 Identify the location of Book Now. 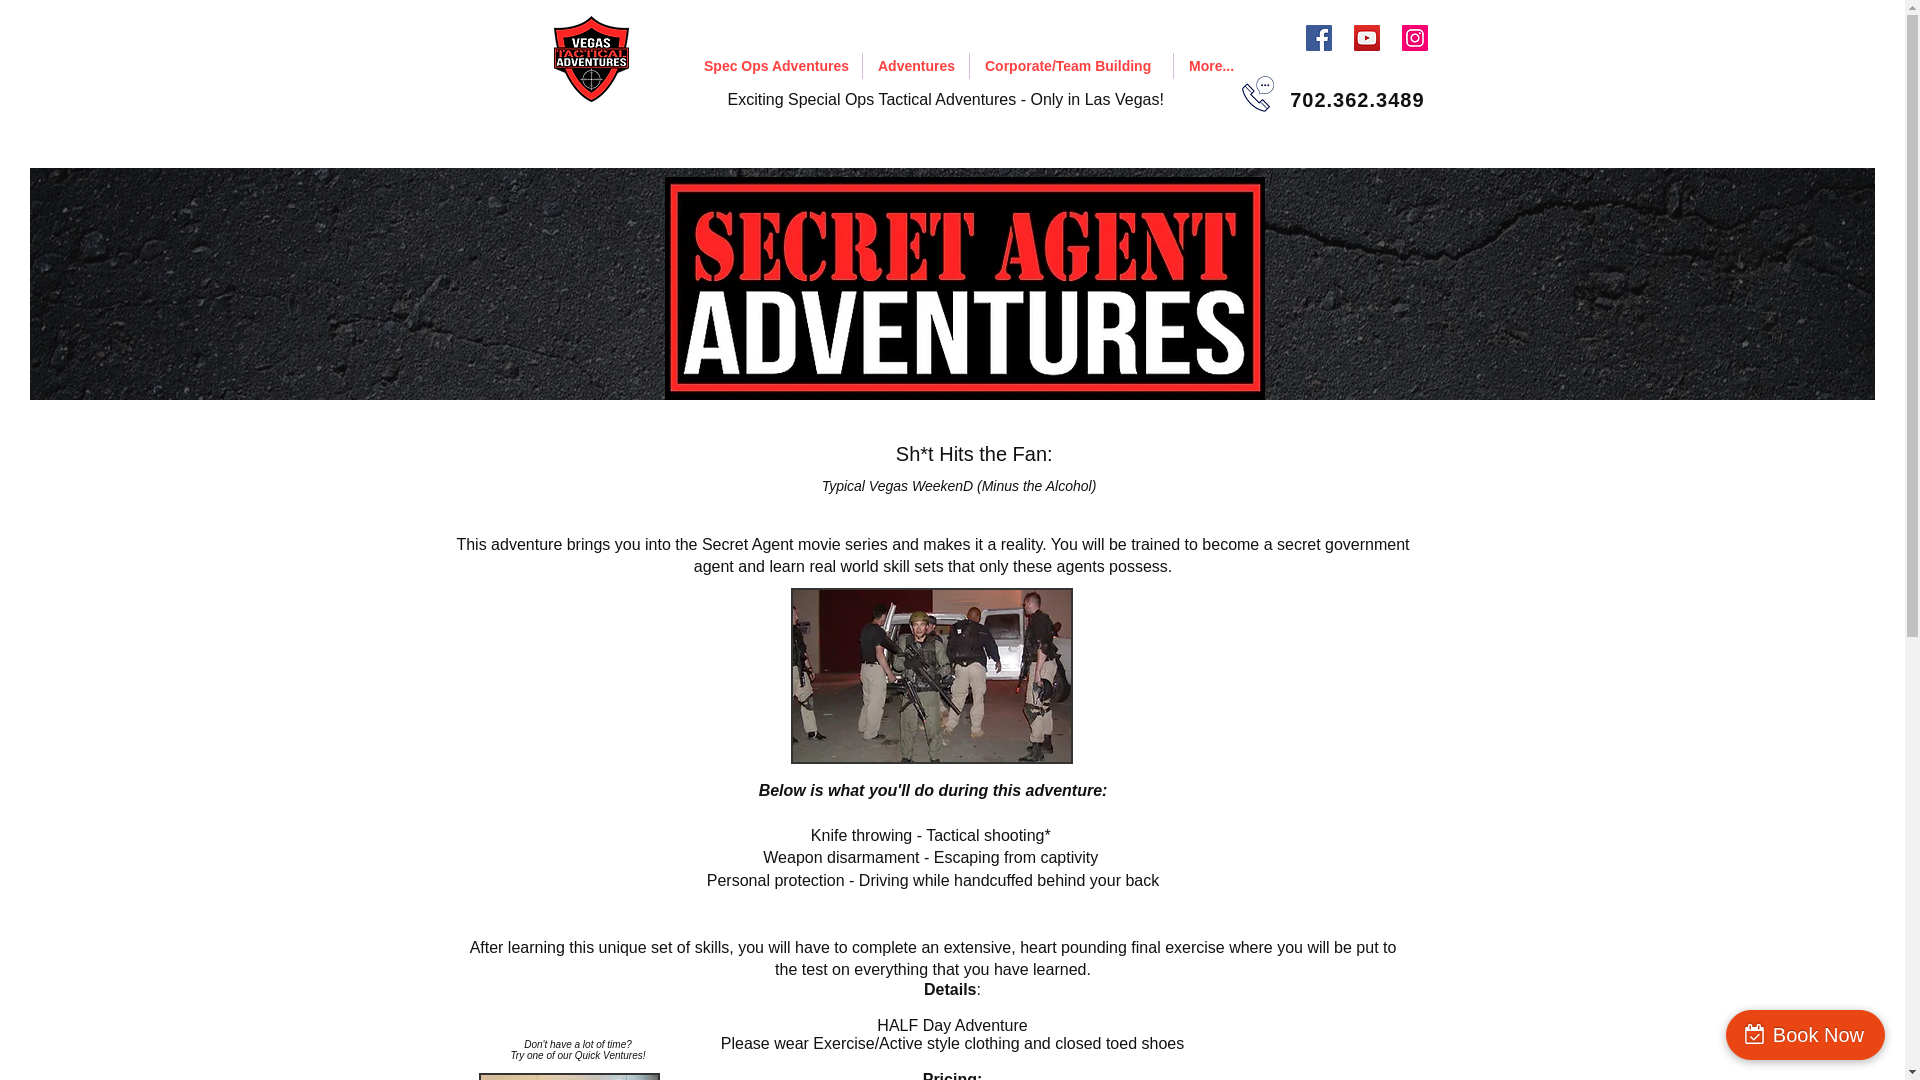
(1806, 1034).